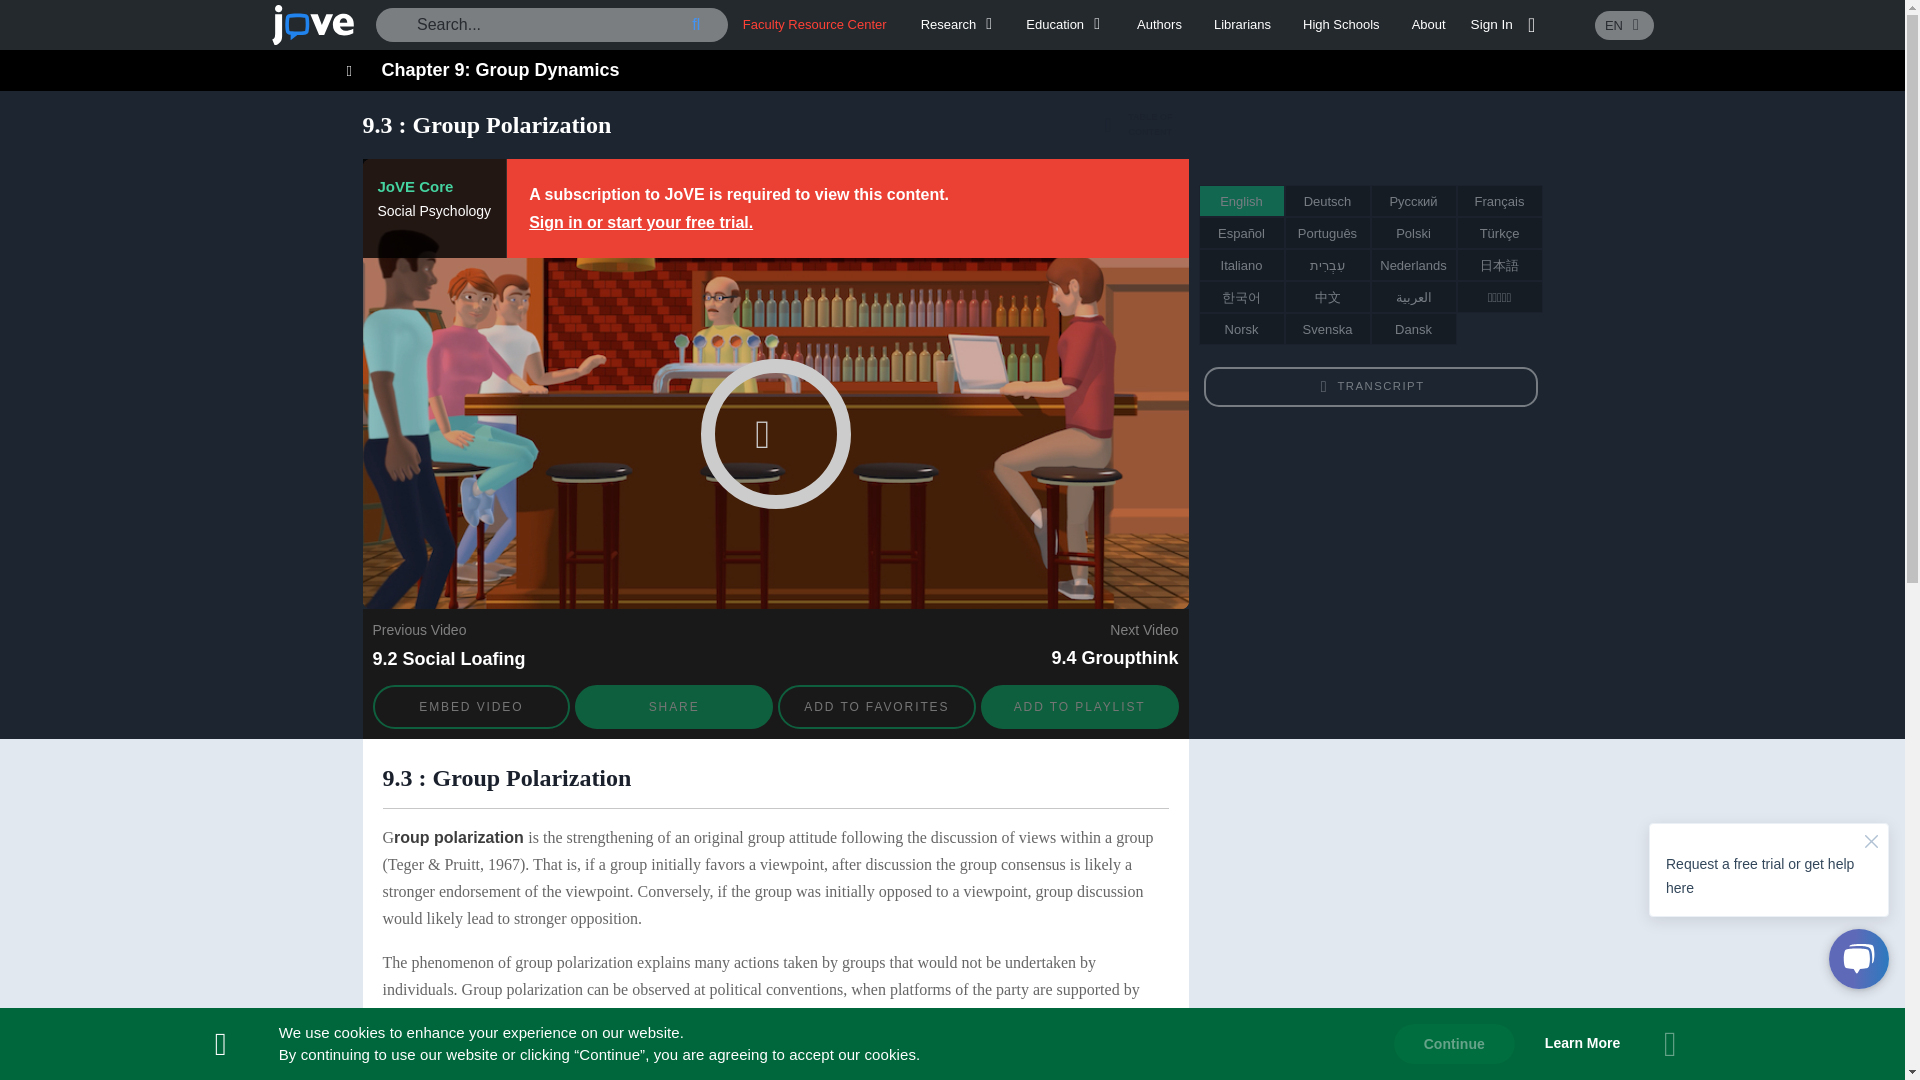 This screenshot has height=1080, width=1920. I want to click on Education, so click(1065, 24).